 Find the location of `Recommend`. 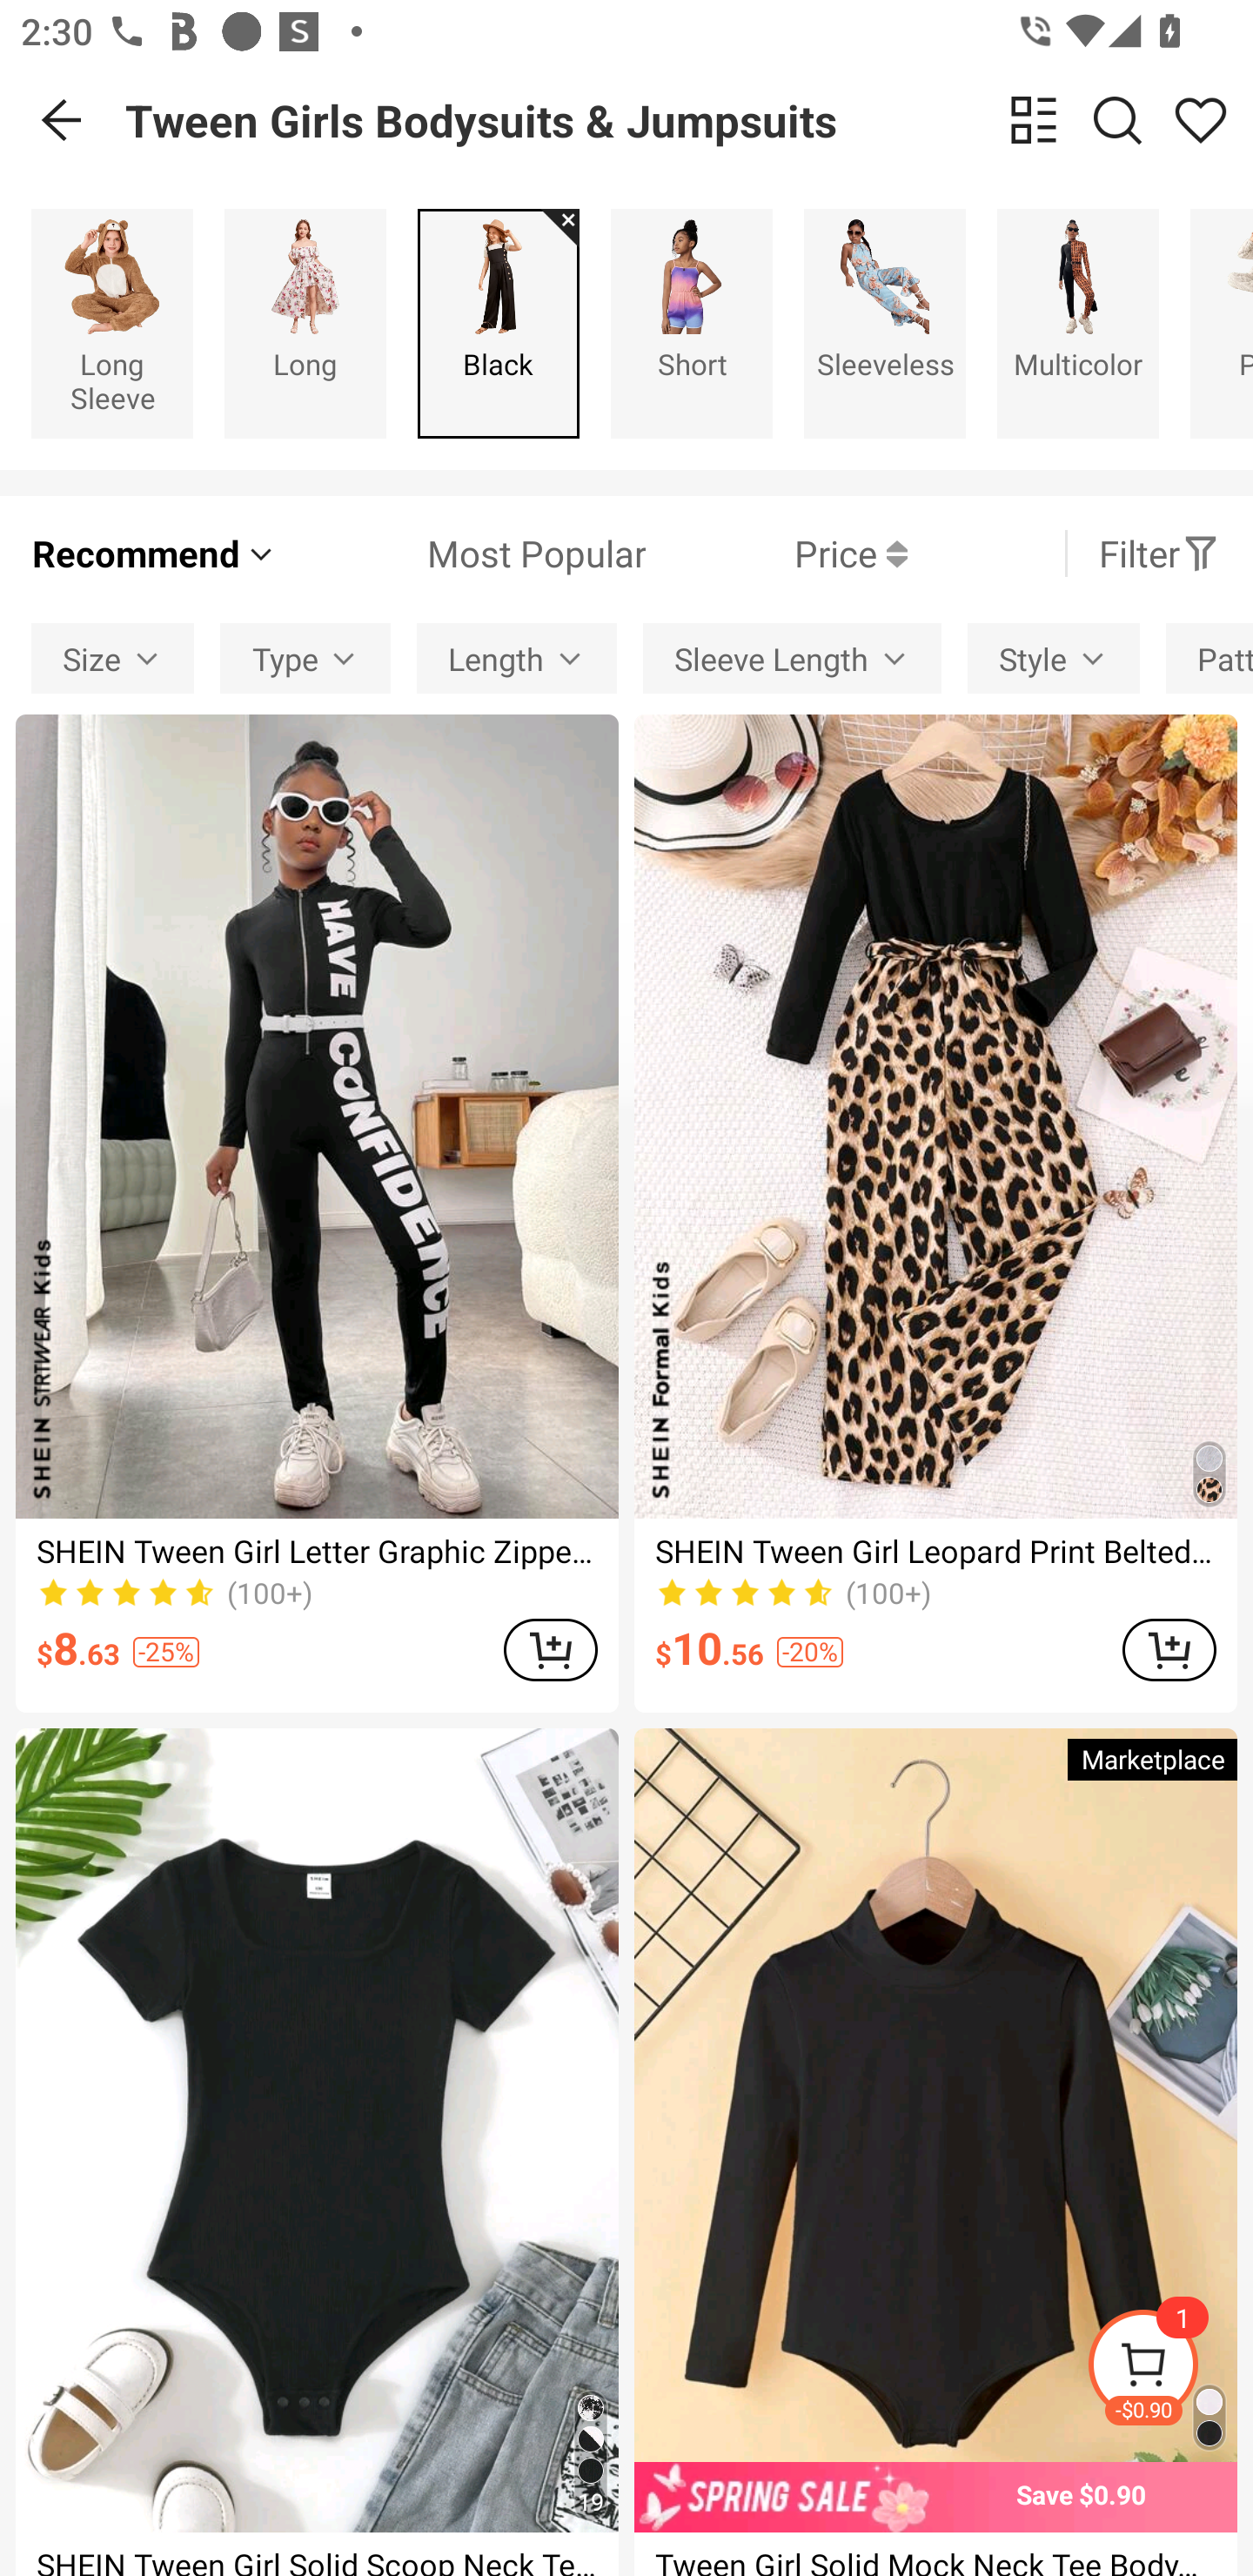

Recommend is located at coordinates (155, 553).